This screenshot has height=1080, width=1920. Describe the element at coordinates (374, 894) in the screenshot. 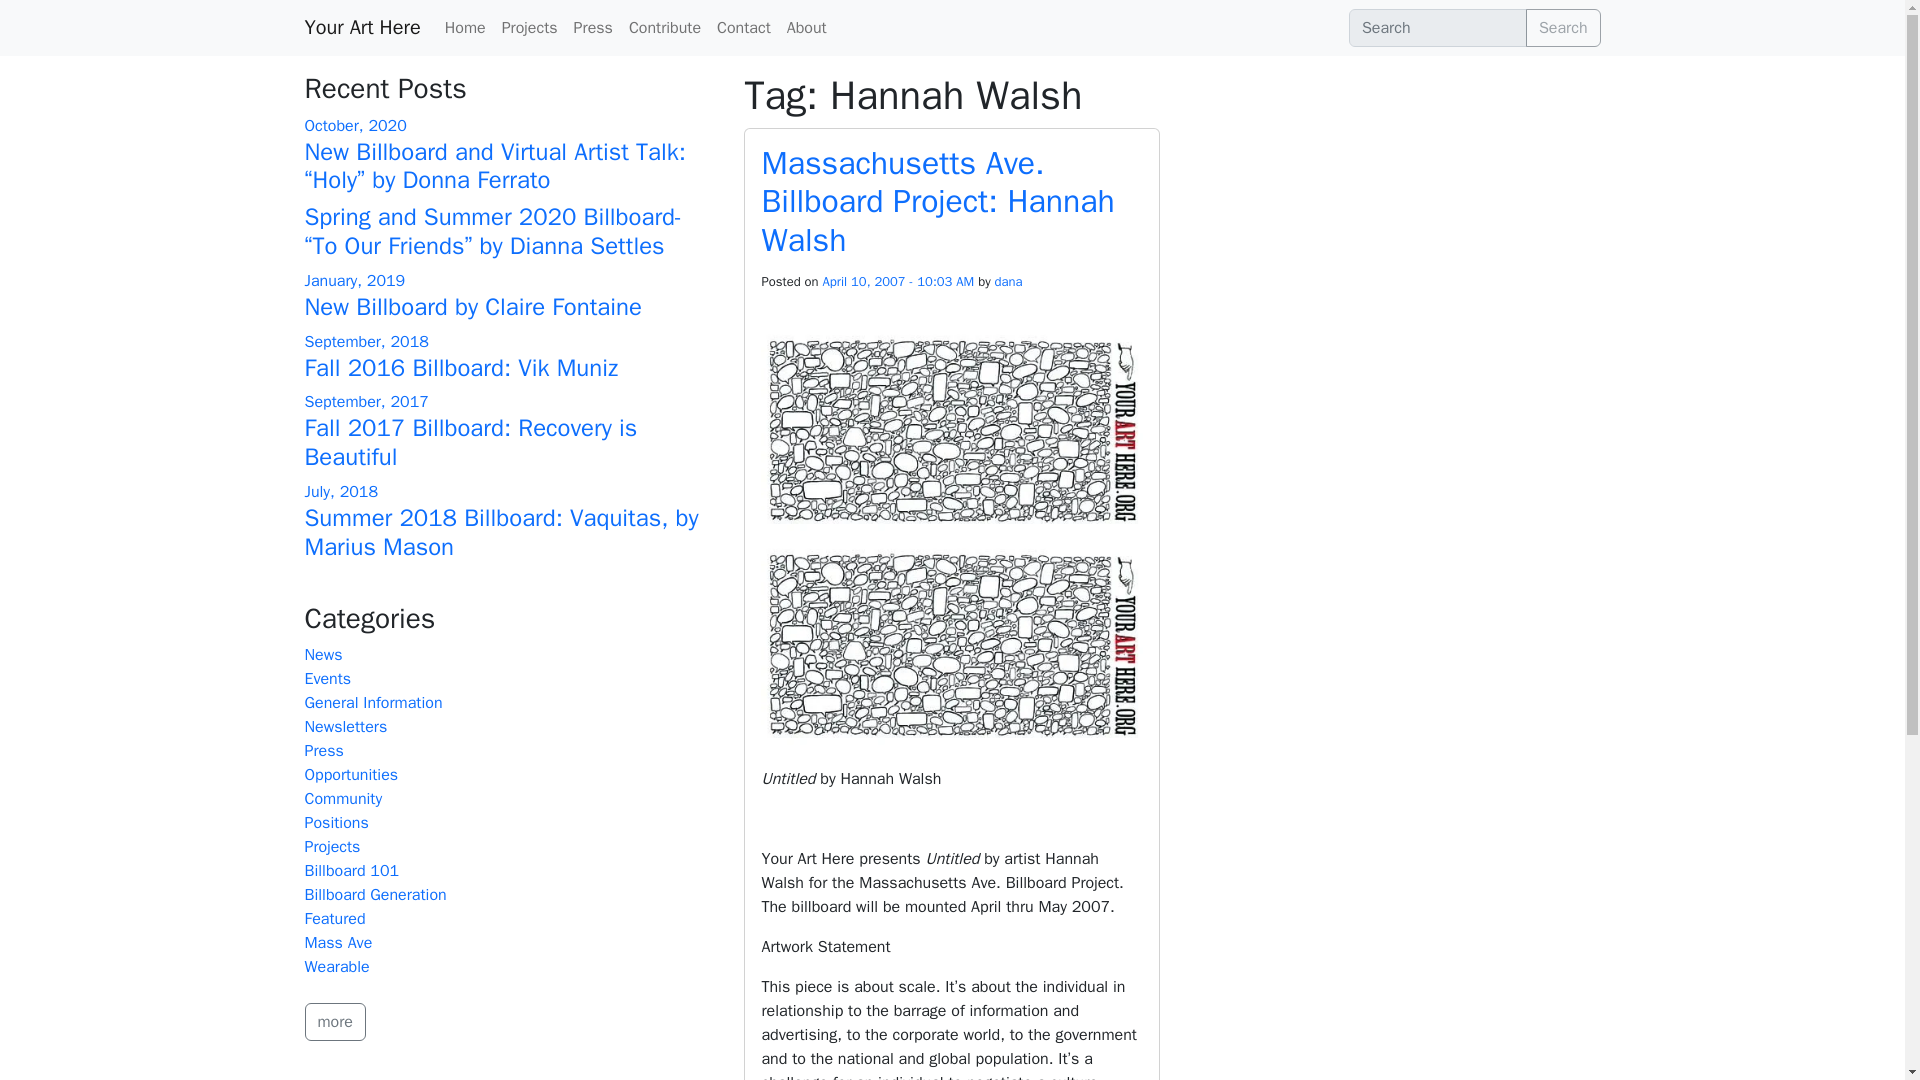

I see `Billboard Generation` at that location.